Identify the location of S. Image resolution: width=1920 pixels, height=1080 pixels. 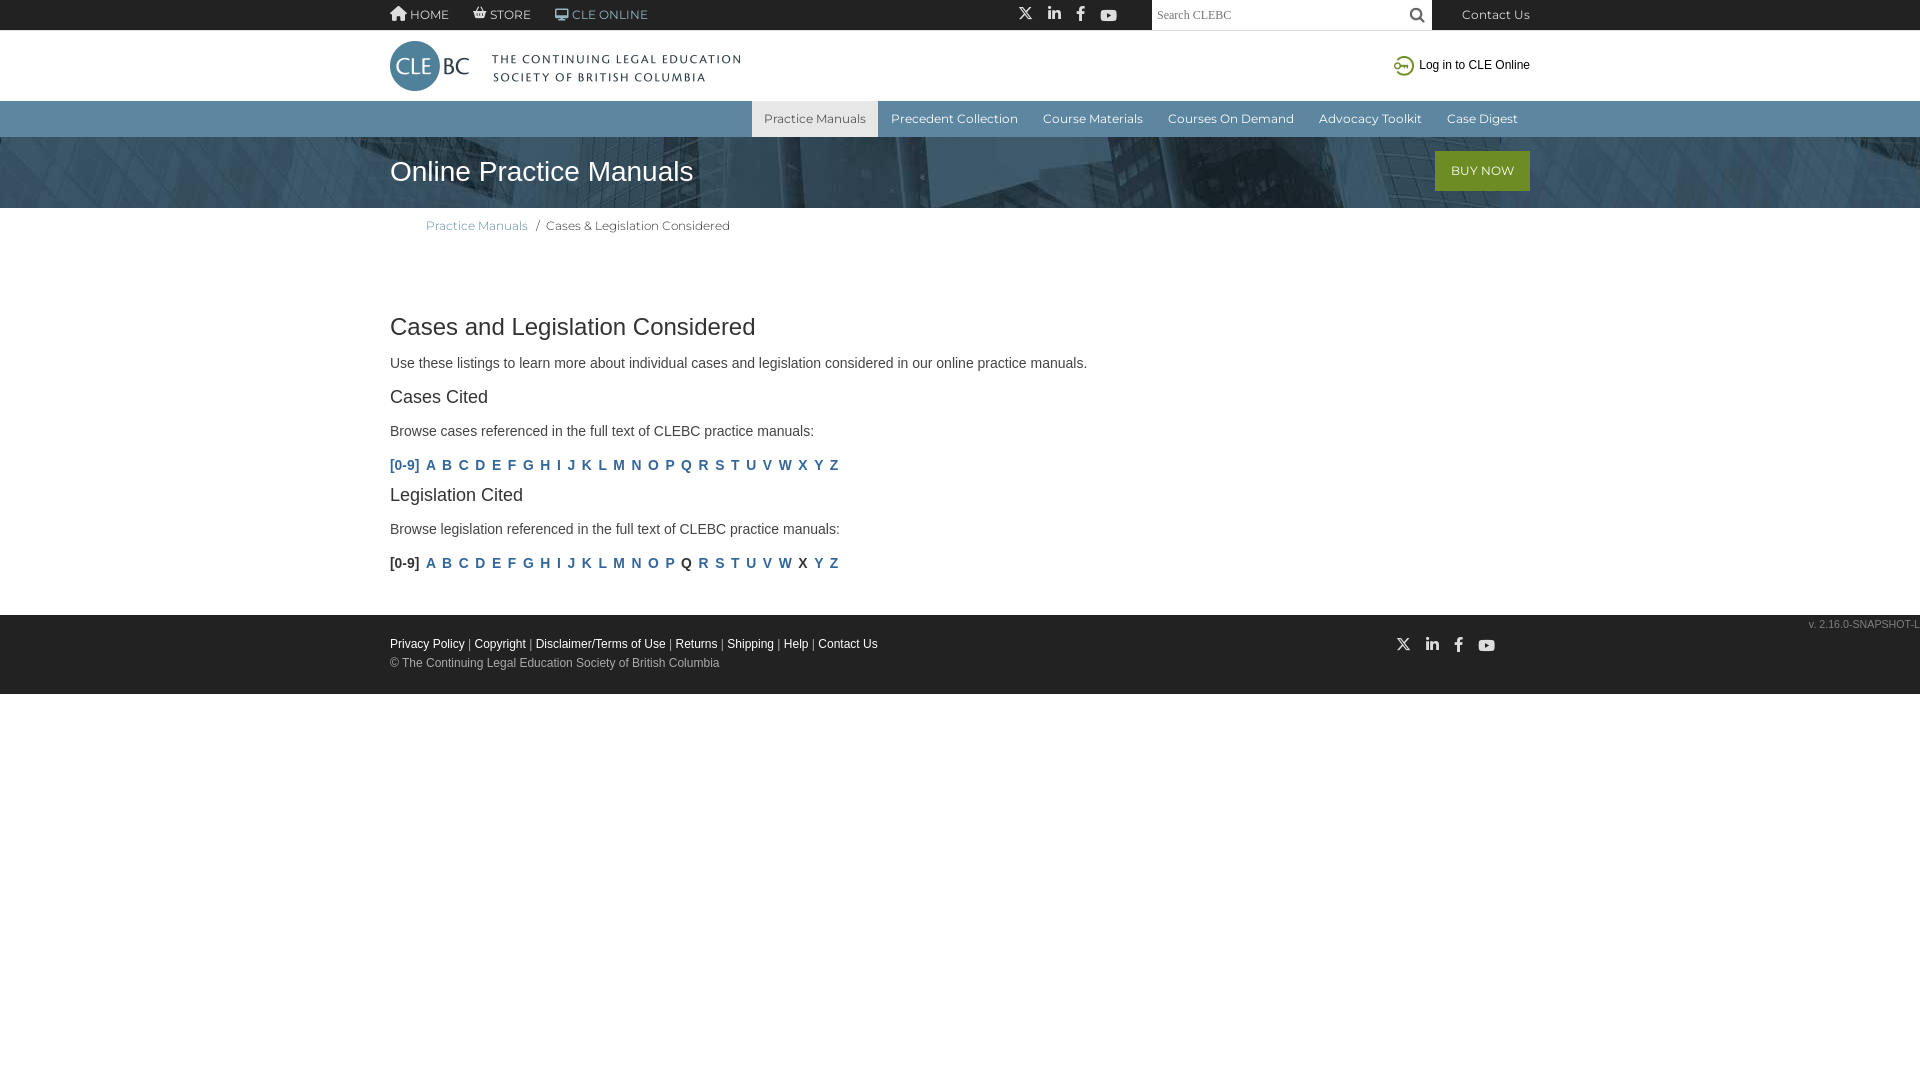
(720, 465).